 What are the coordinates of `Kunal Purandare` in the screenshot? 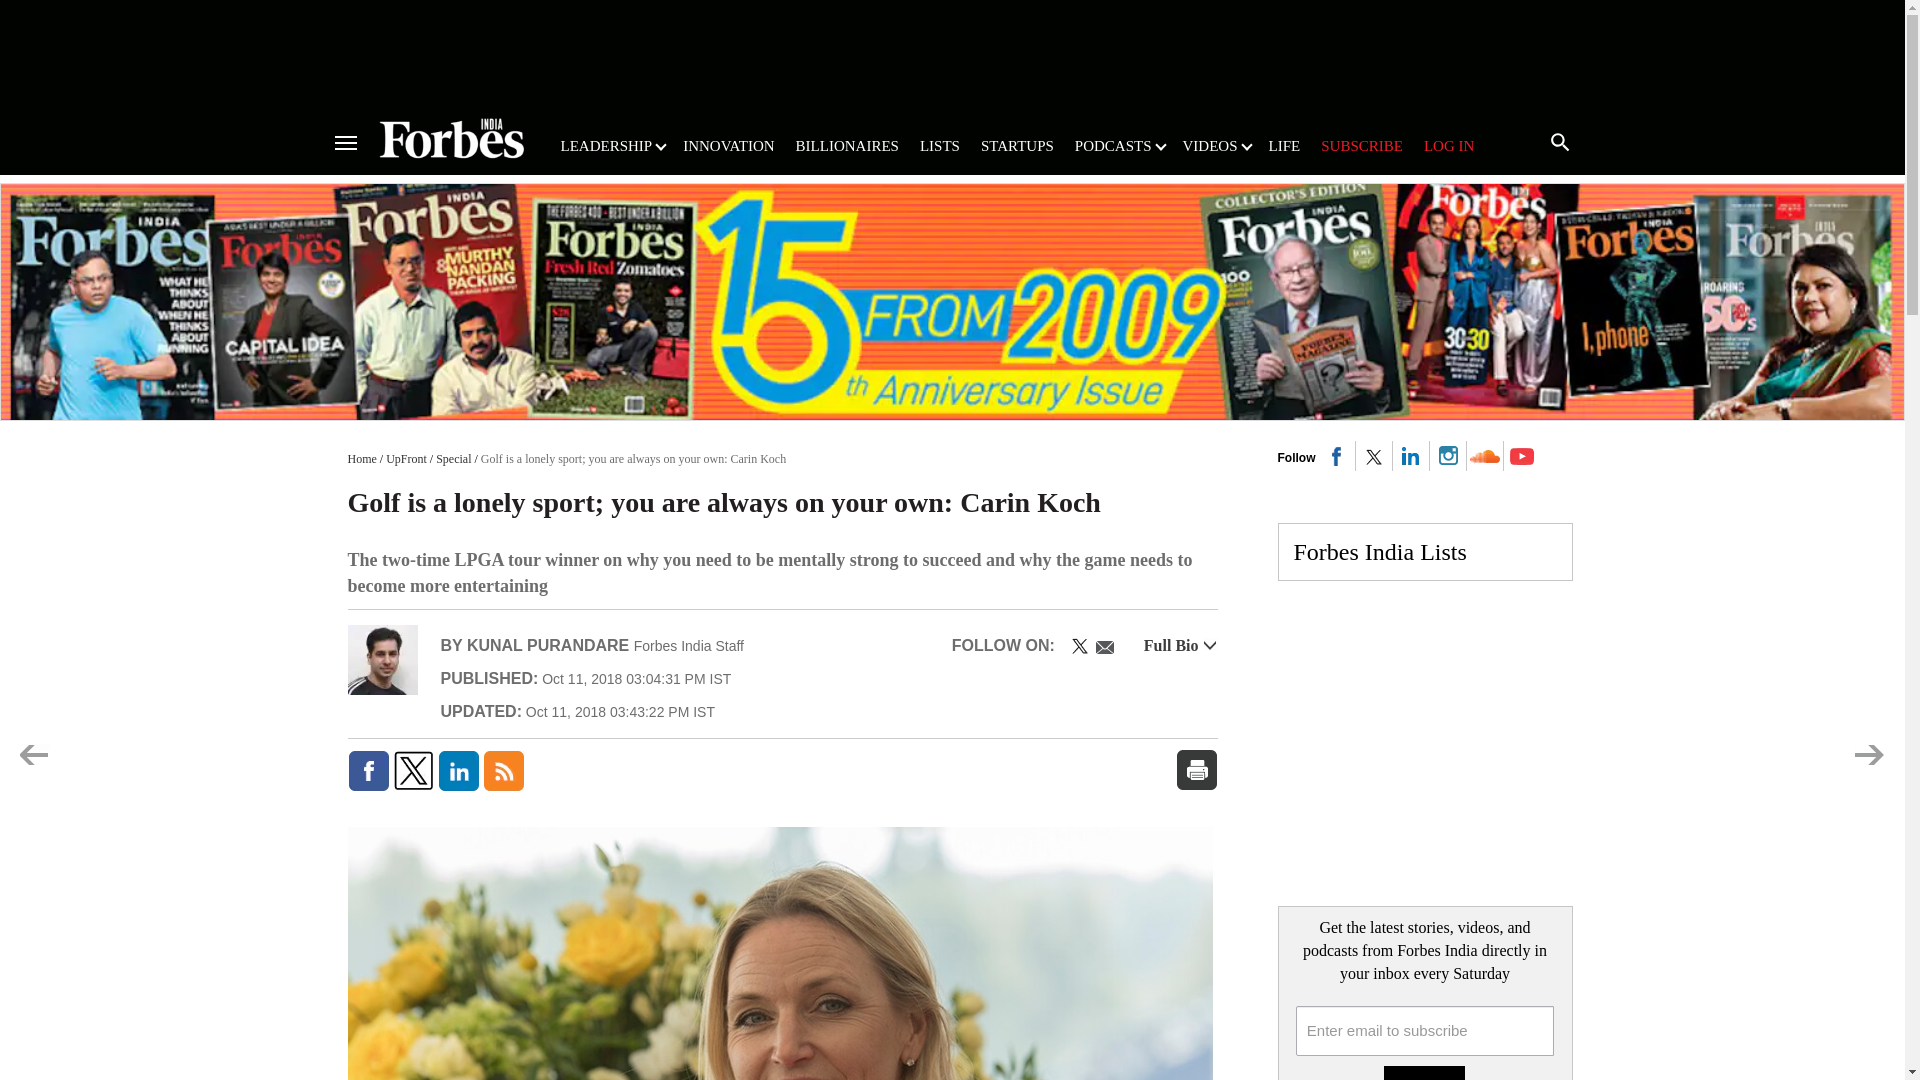 It's located at (382, 660).